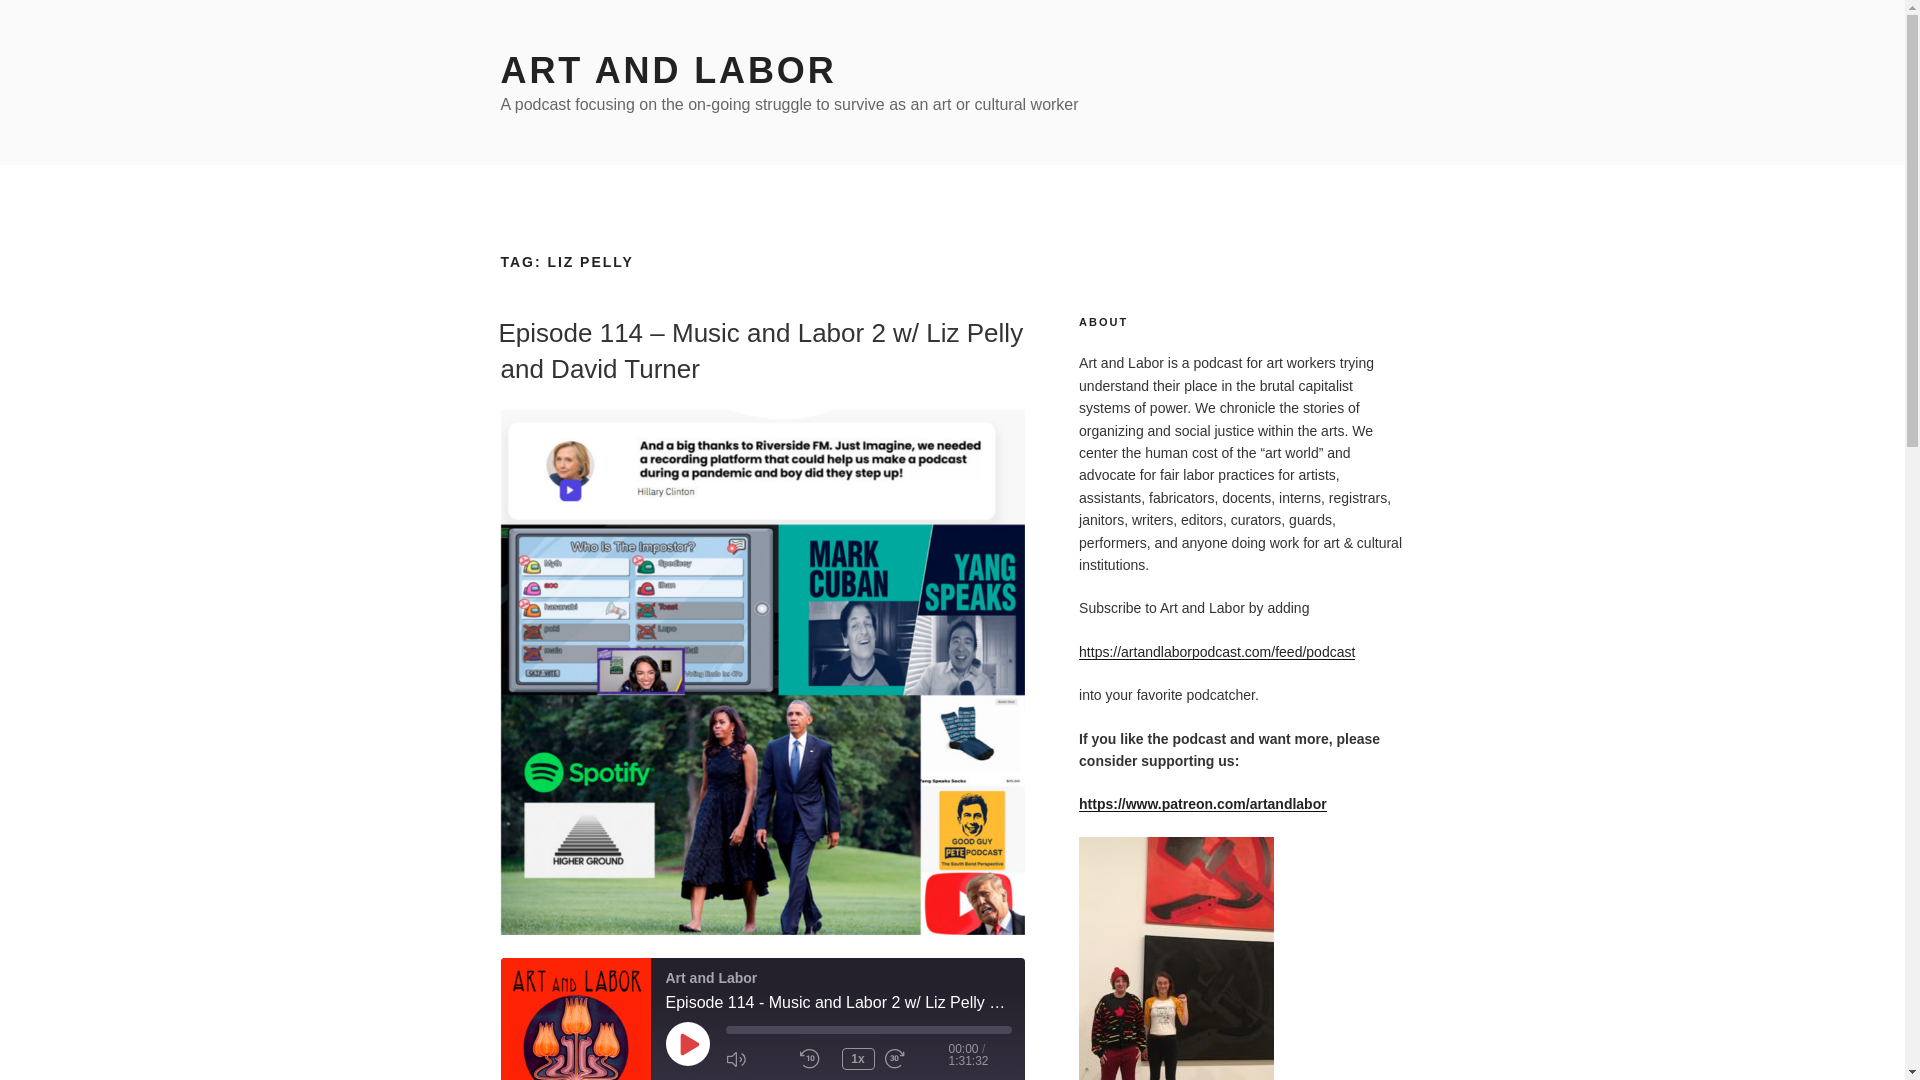  I want to click on Rewind 10 seconds, so click(816, 1058).